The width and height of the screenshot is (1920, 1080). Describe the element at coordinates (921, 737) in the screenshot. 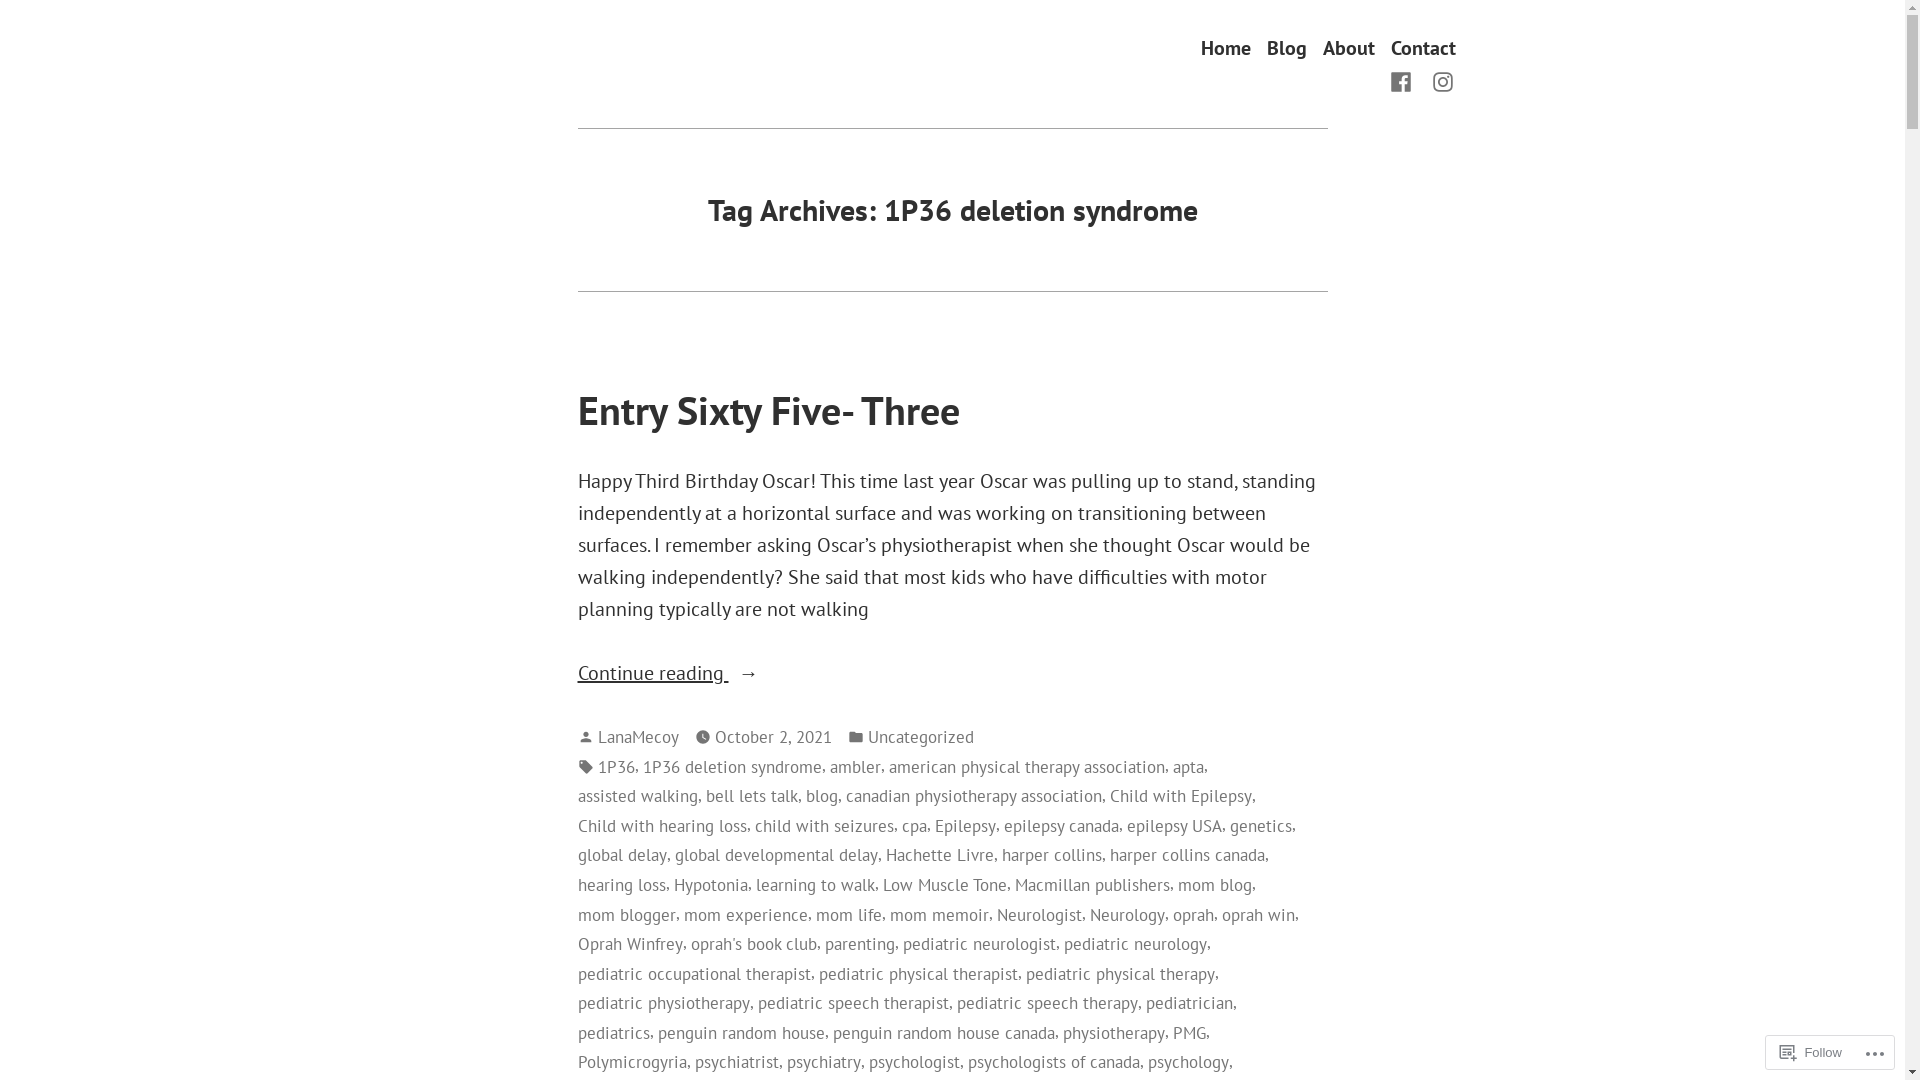

I see `Uncategorized` at that location.